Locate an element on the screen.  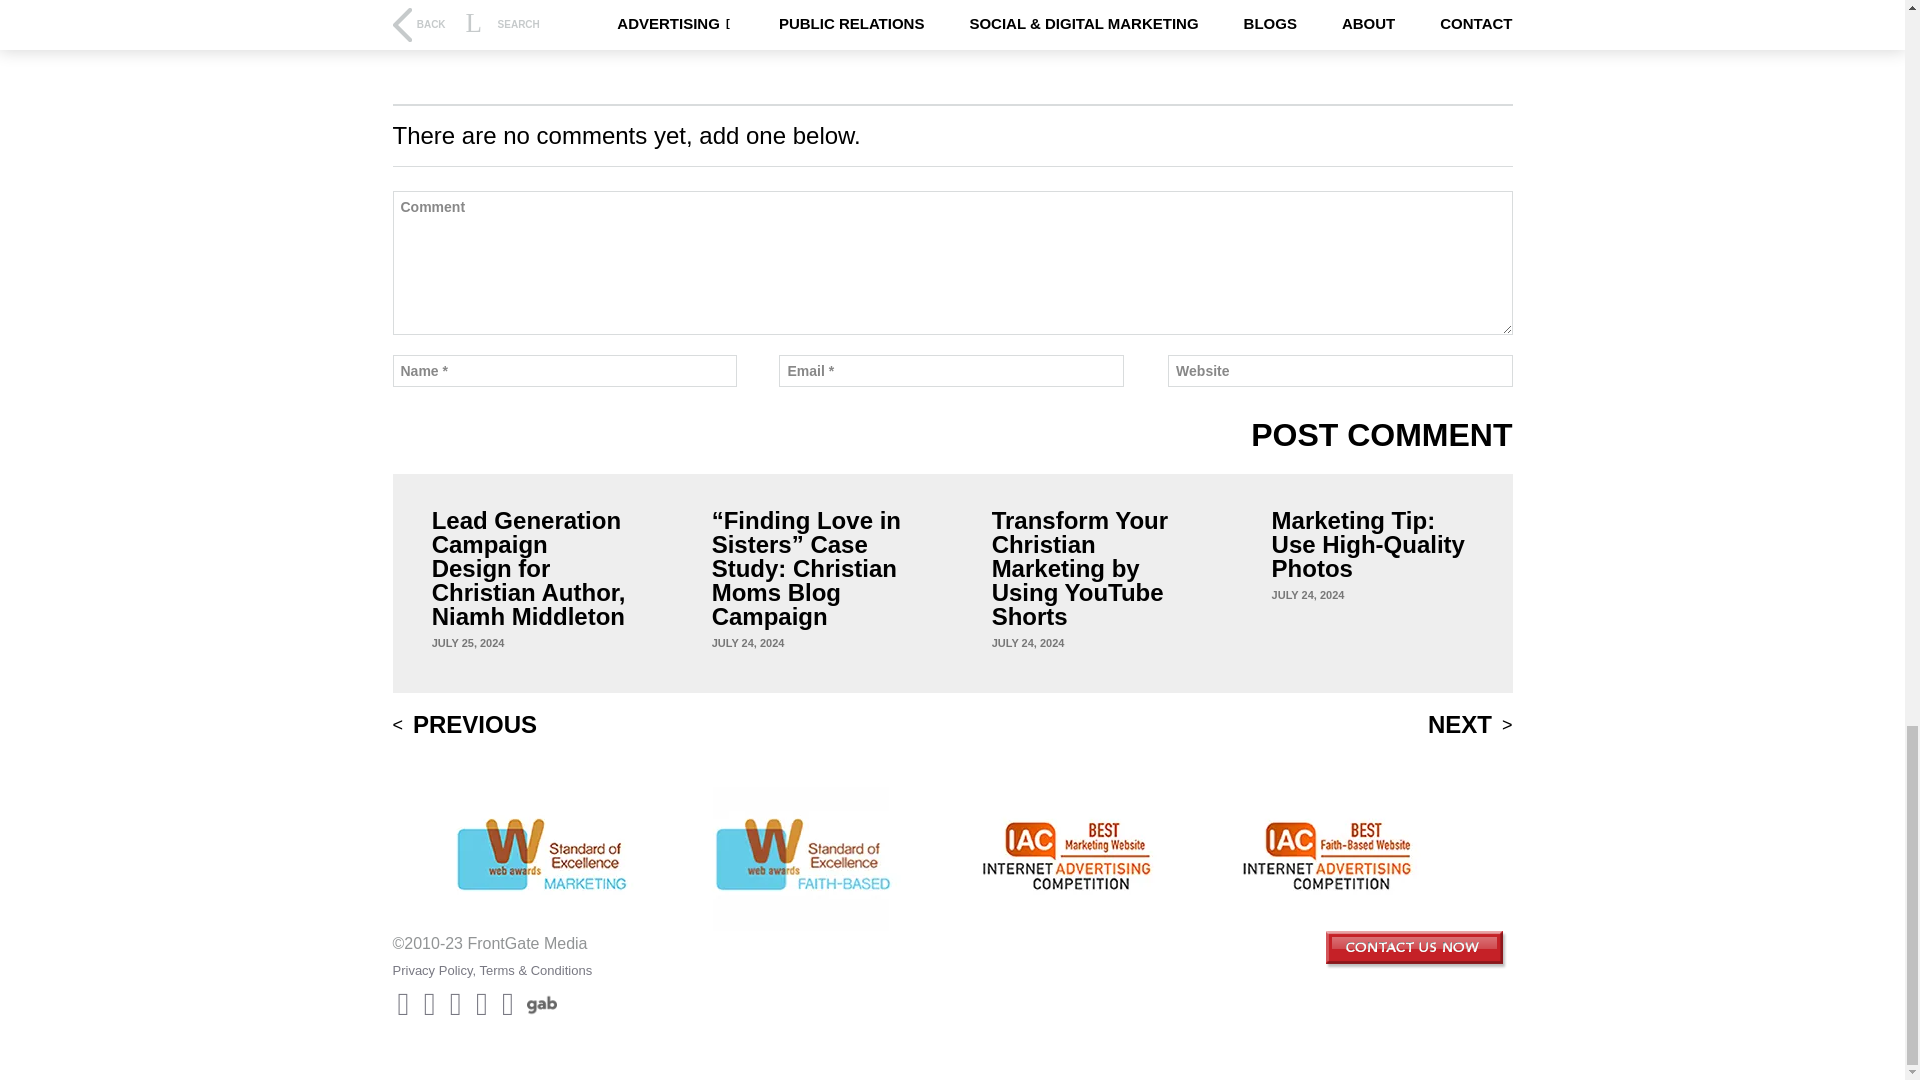
JULY 24, 2024 is located at coordinates (748, 643).